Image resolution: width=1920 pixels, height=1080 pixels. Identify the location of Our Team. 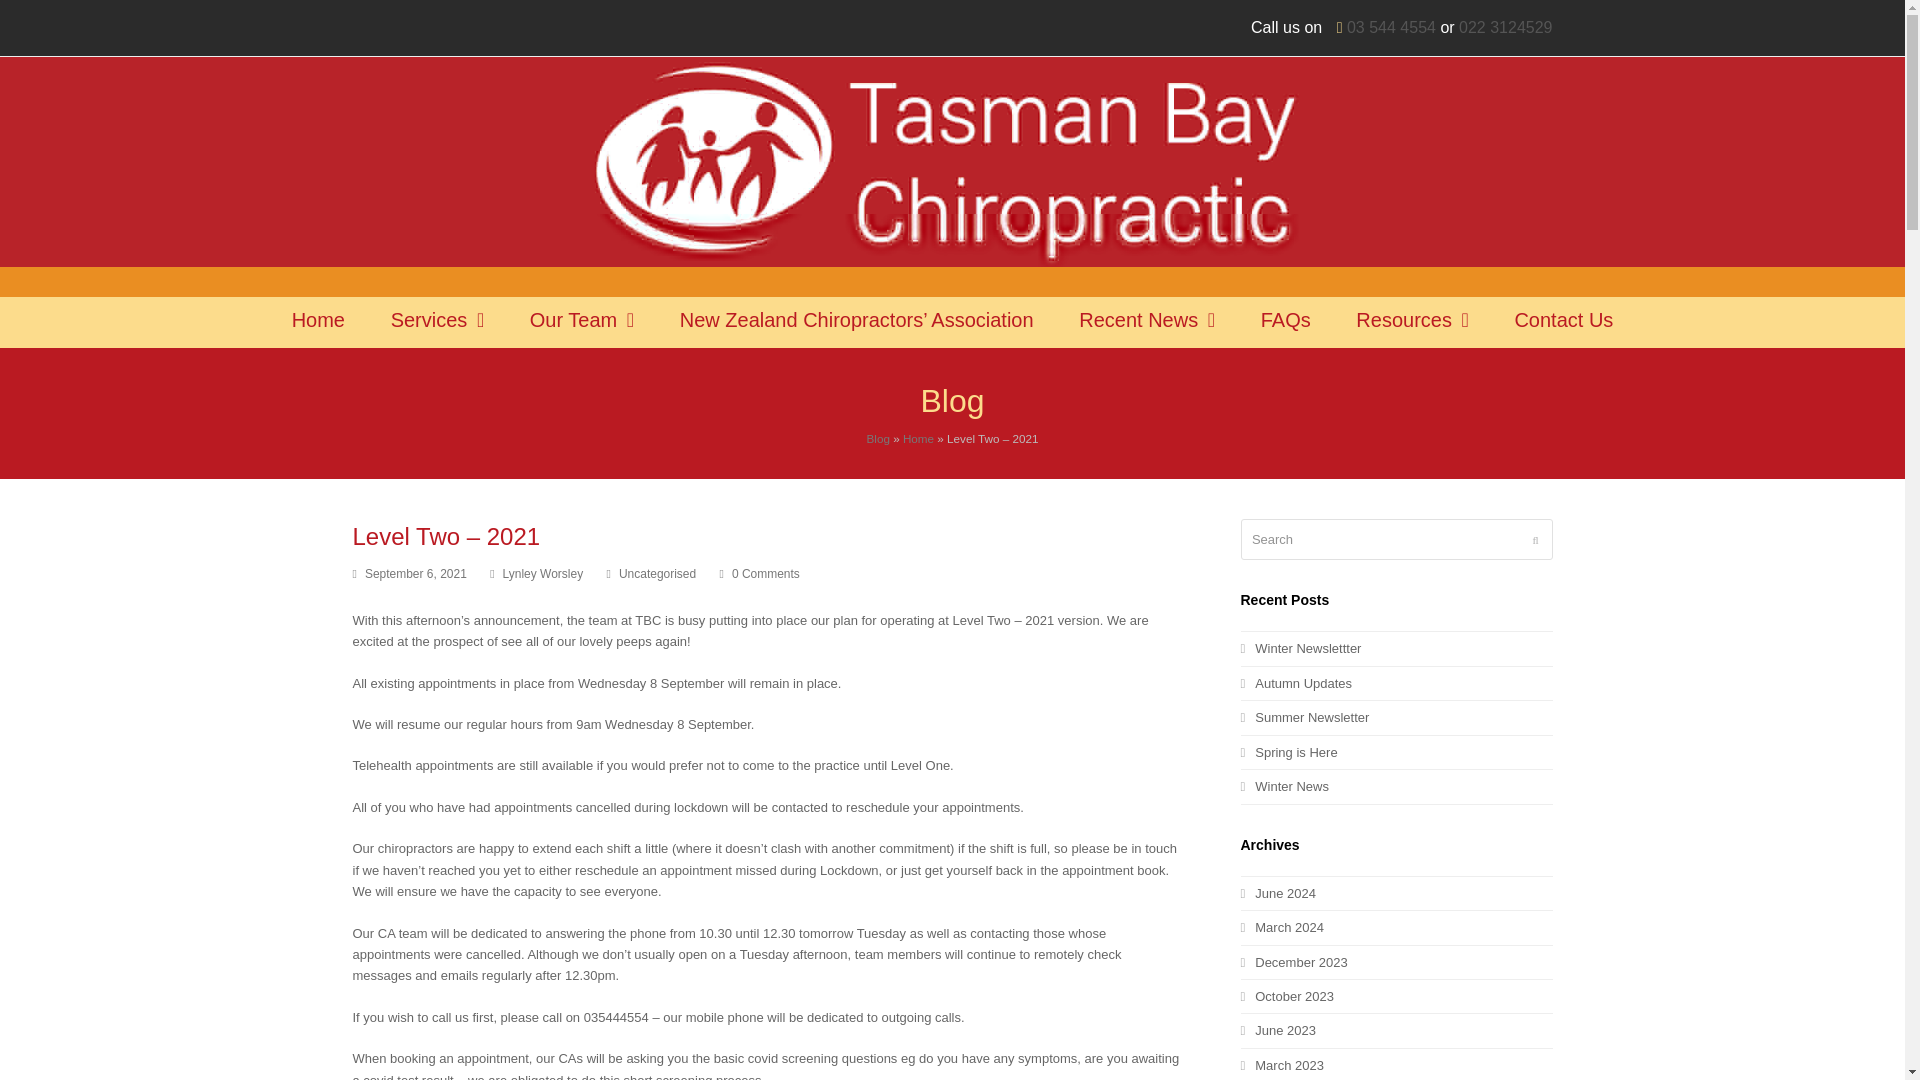
(581, 322).